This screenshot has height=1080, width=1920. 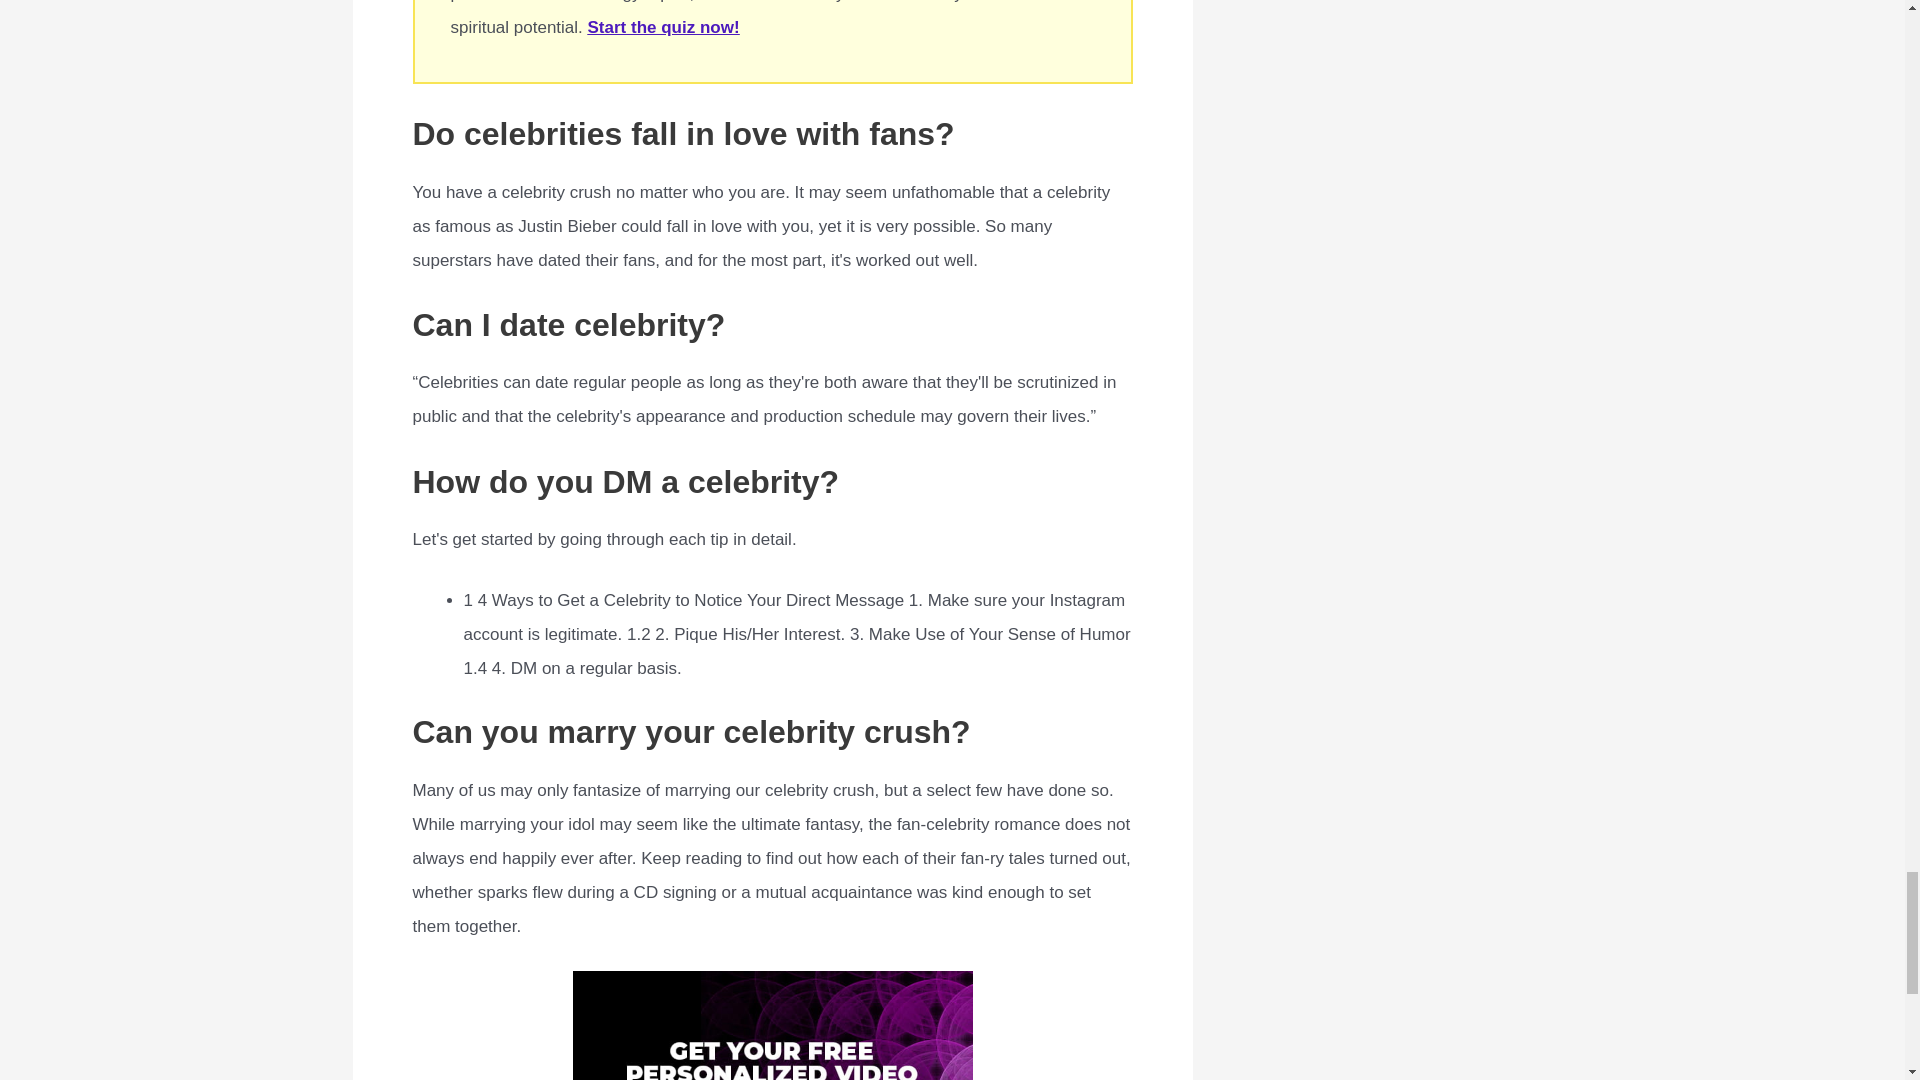 I want to click on Start the quiz now!, so click(x=663, y=27).